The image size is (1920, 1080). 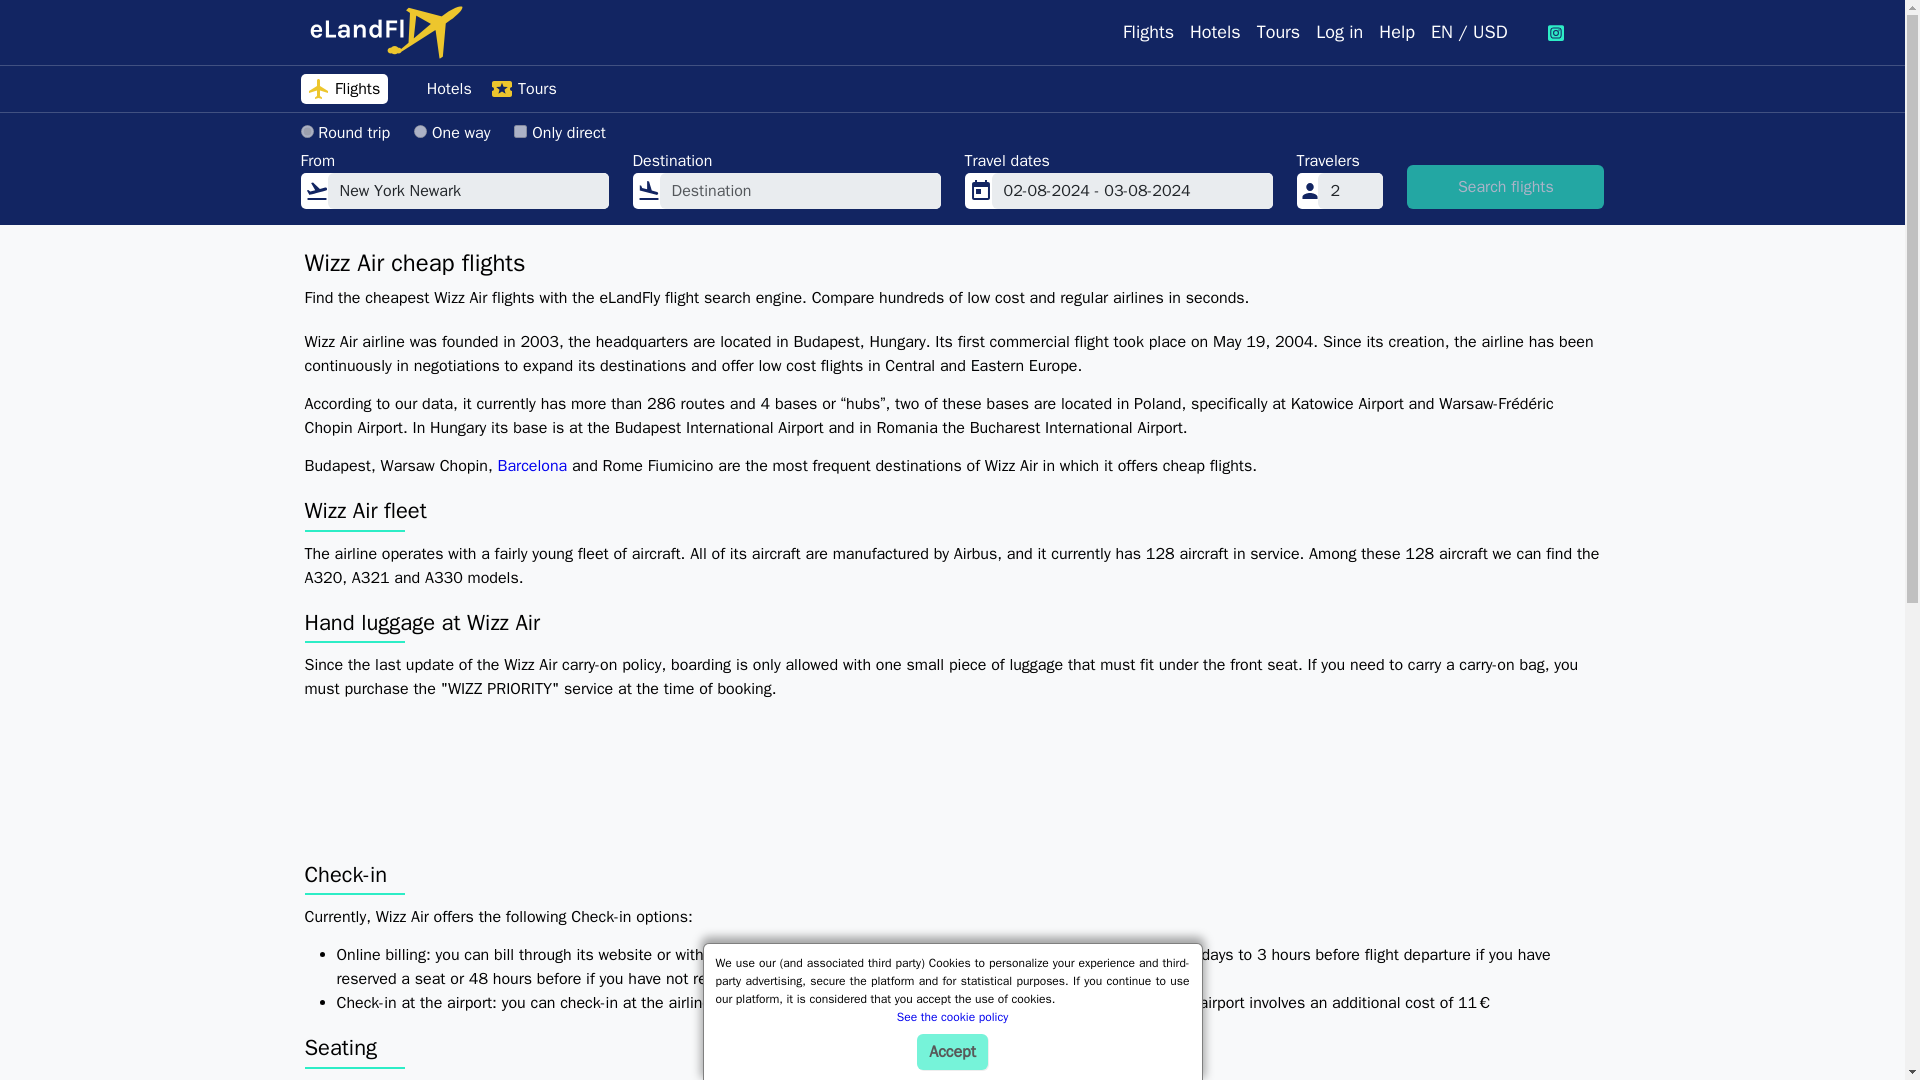 What do you see at coordinates (1505, 187) in the screenshot?
I see `Search flights` at bounding box center [1505, 187].